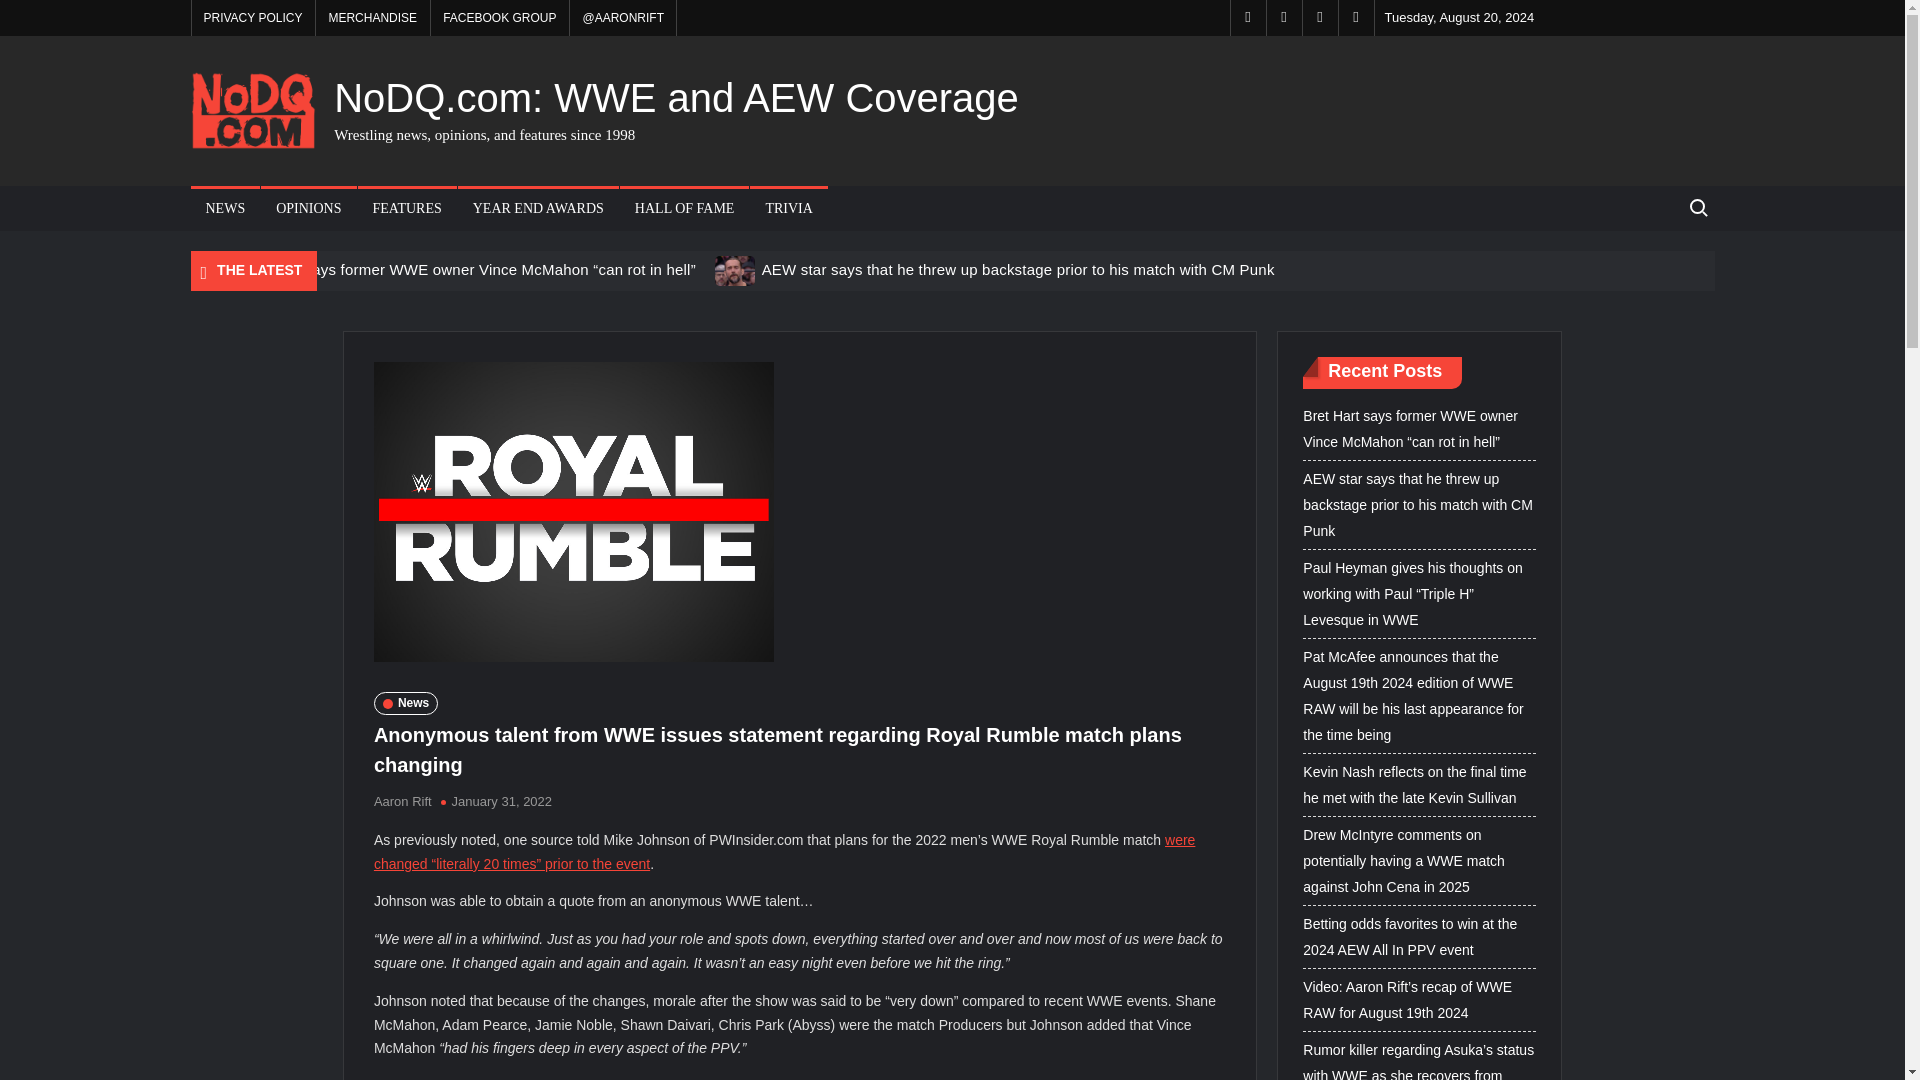 This screenshot has height=1080, width=1920. Describe the element at coordinates (406, 208) in the screenshot. I see `FEATURES` at that location.